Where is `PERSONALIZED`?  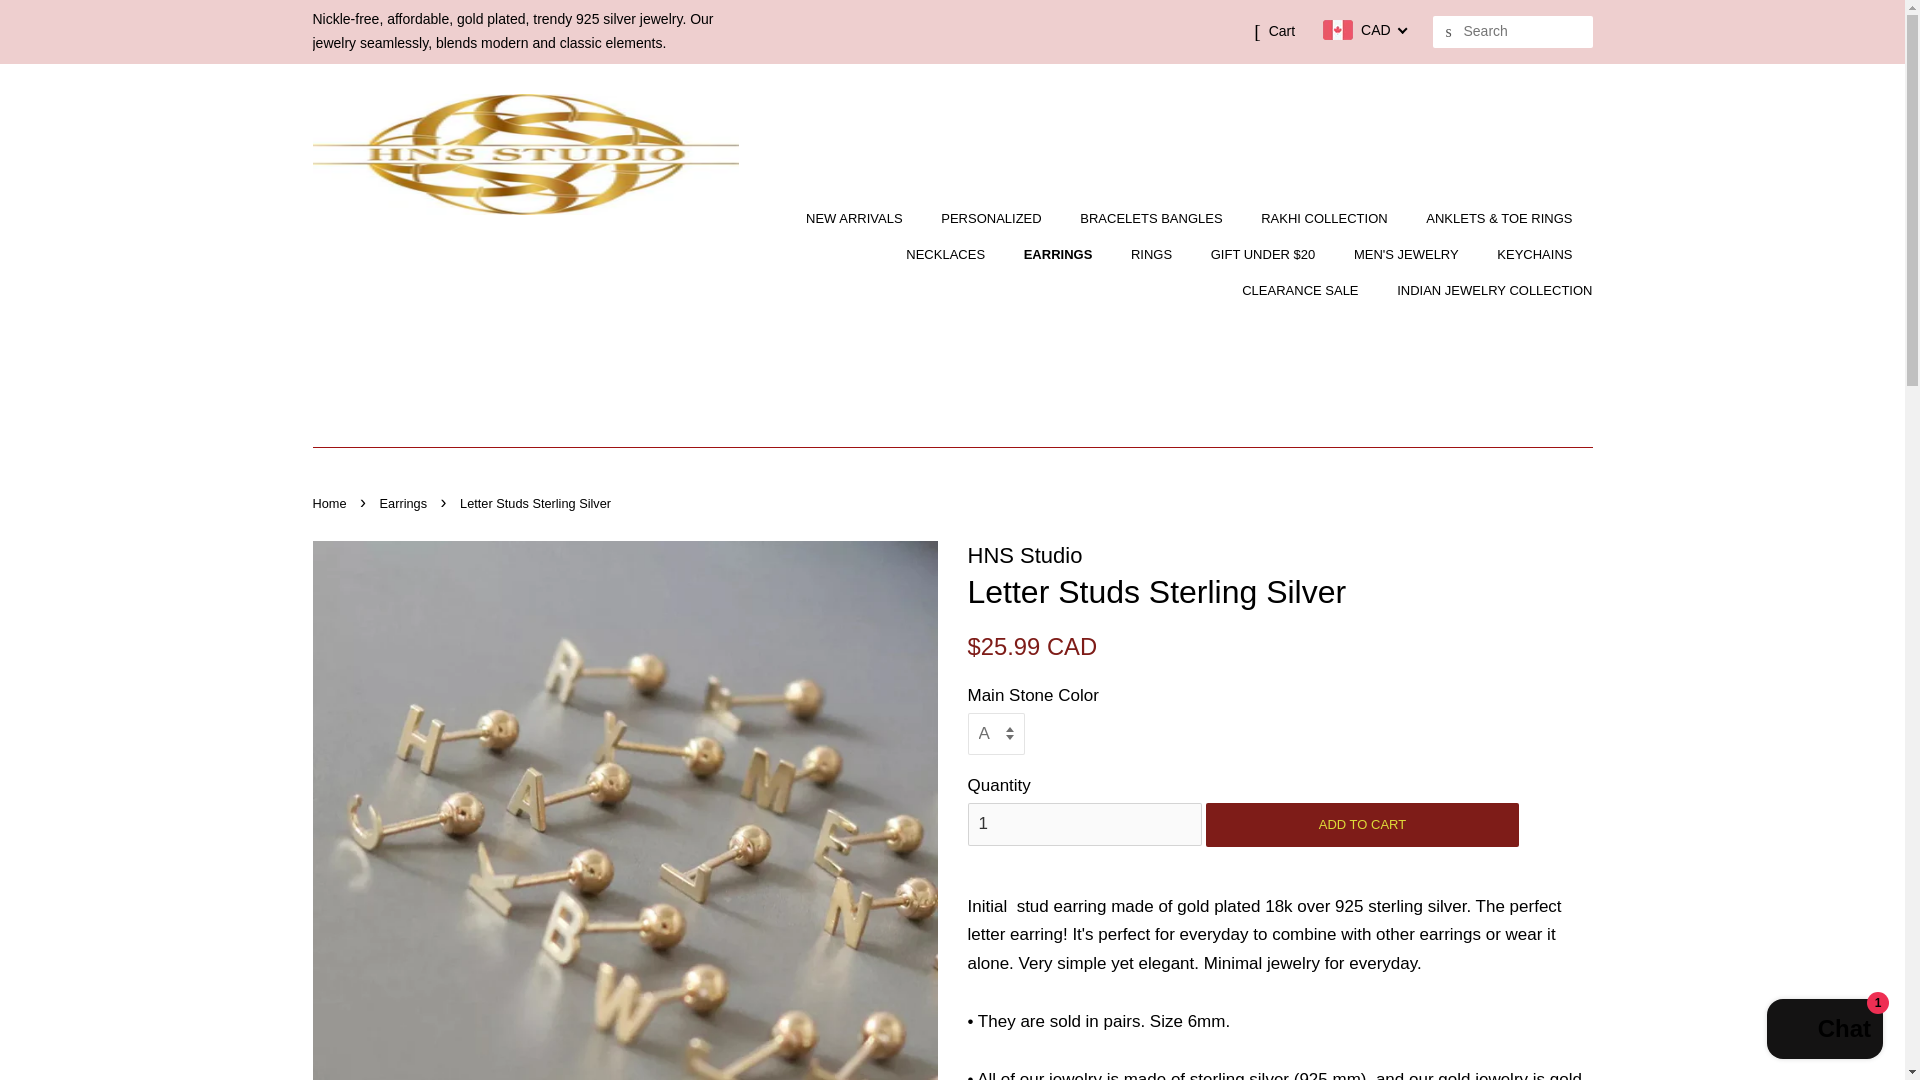 PERSONALIZED is located at coordinates (993, 218).